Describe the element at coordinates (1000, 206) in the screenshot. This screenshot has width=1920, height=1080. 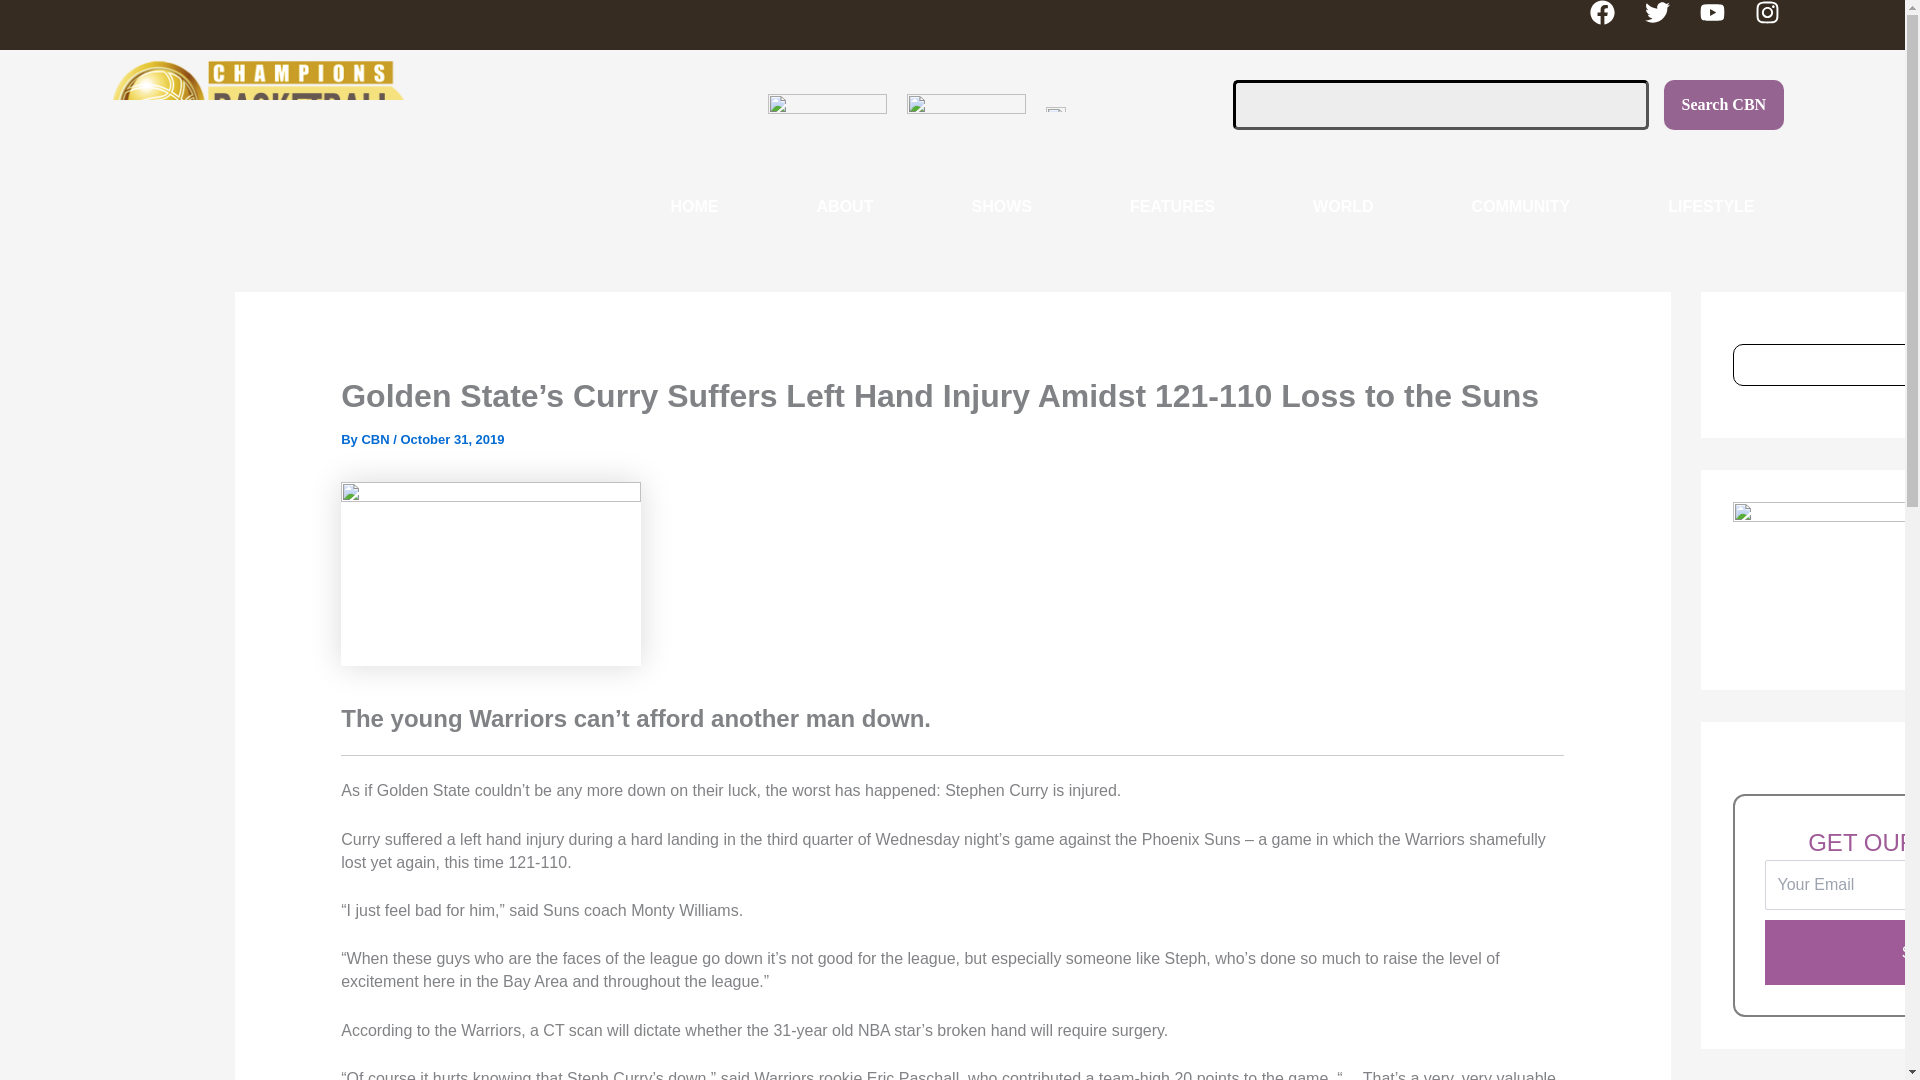
I see `SHOWS` at that location.